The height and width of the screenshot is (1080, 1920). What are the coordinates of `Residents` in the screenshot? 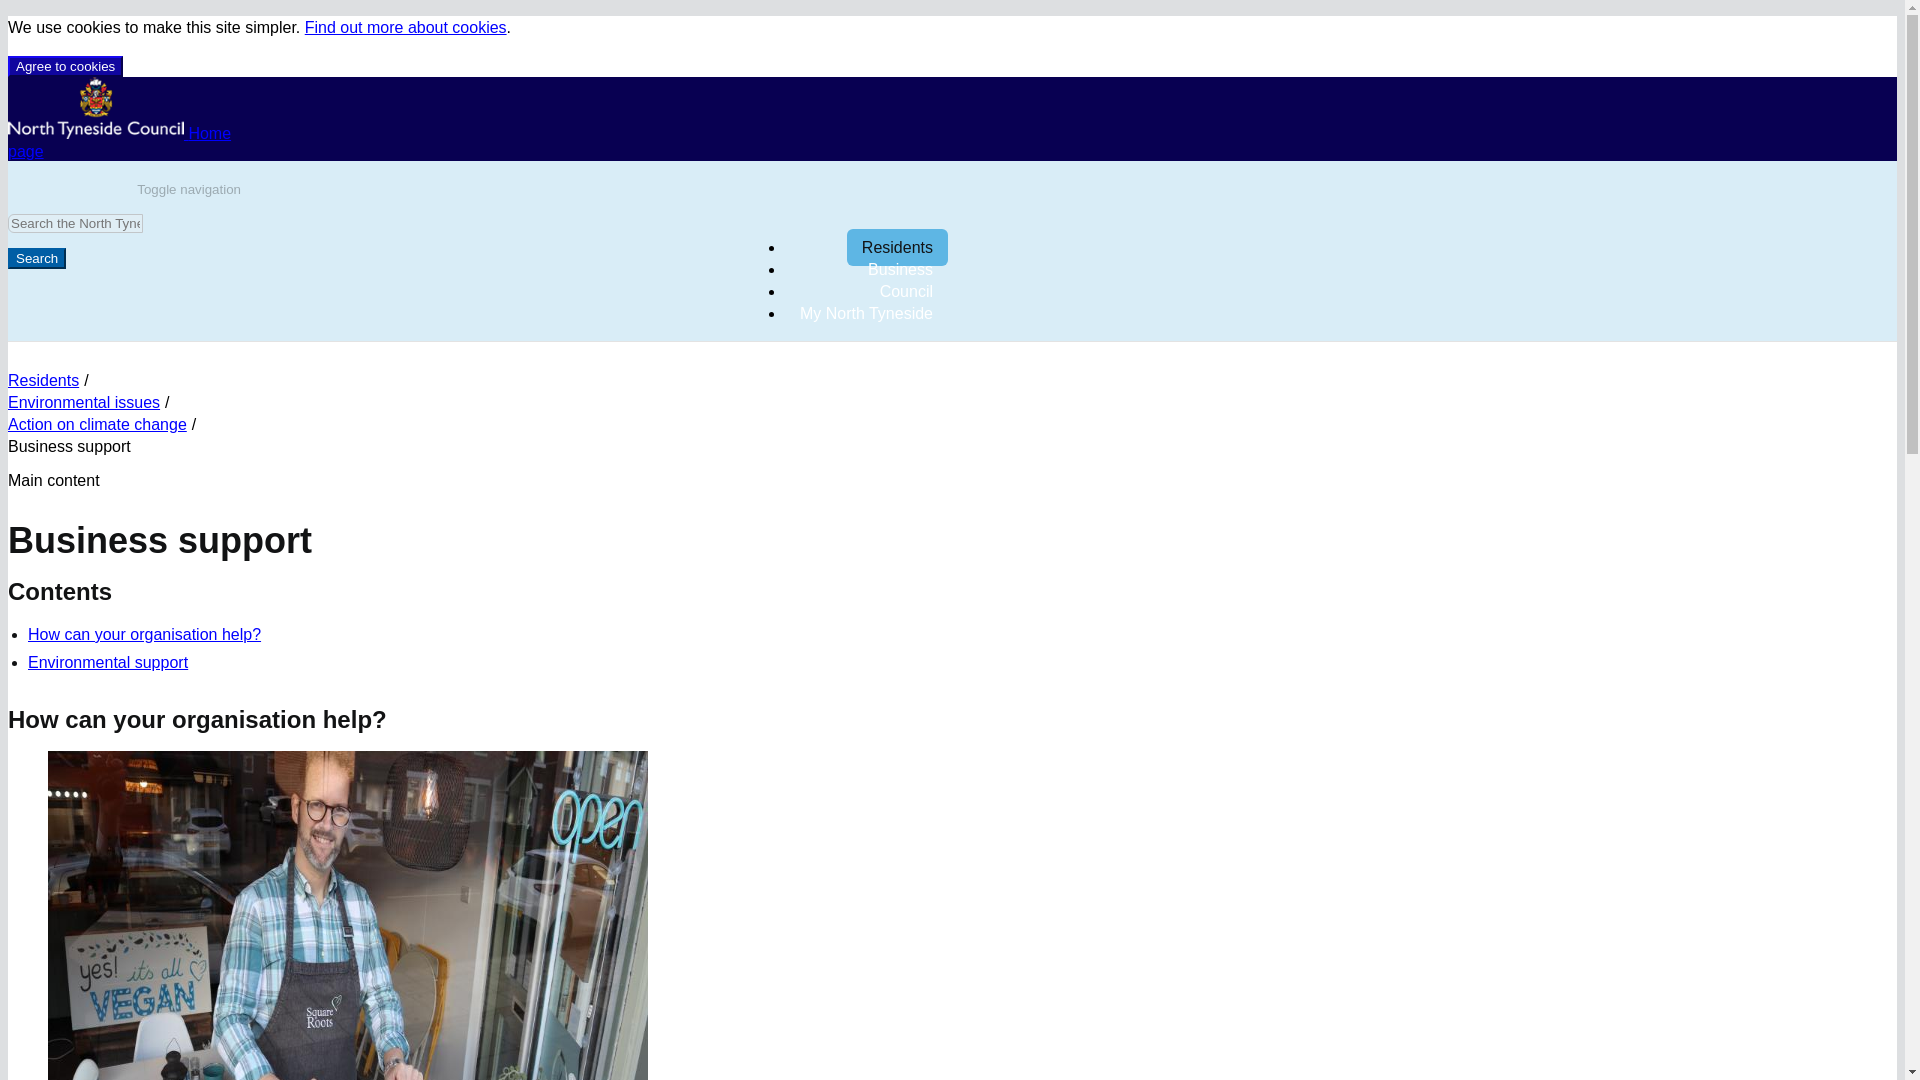 It's located at (42, 380).